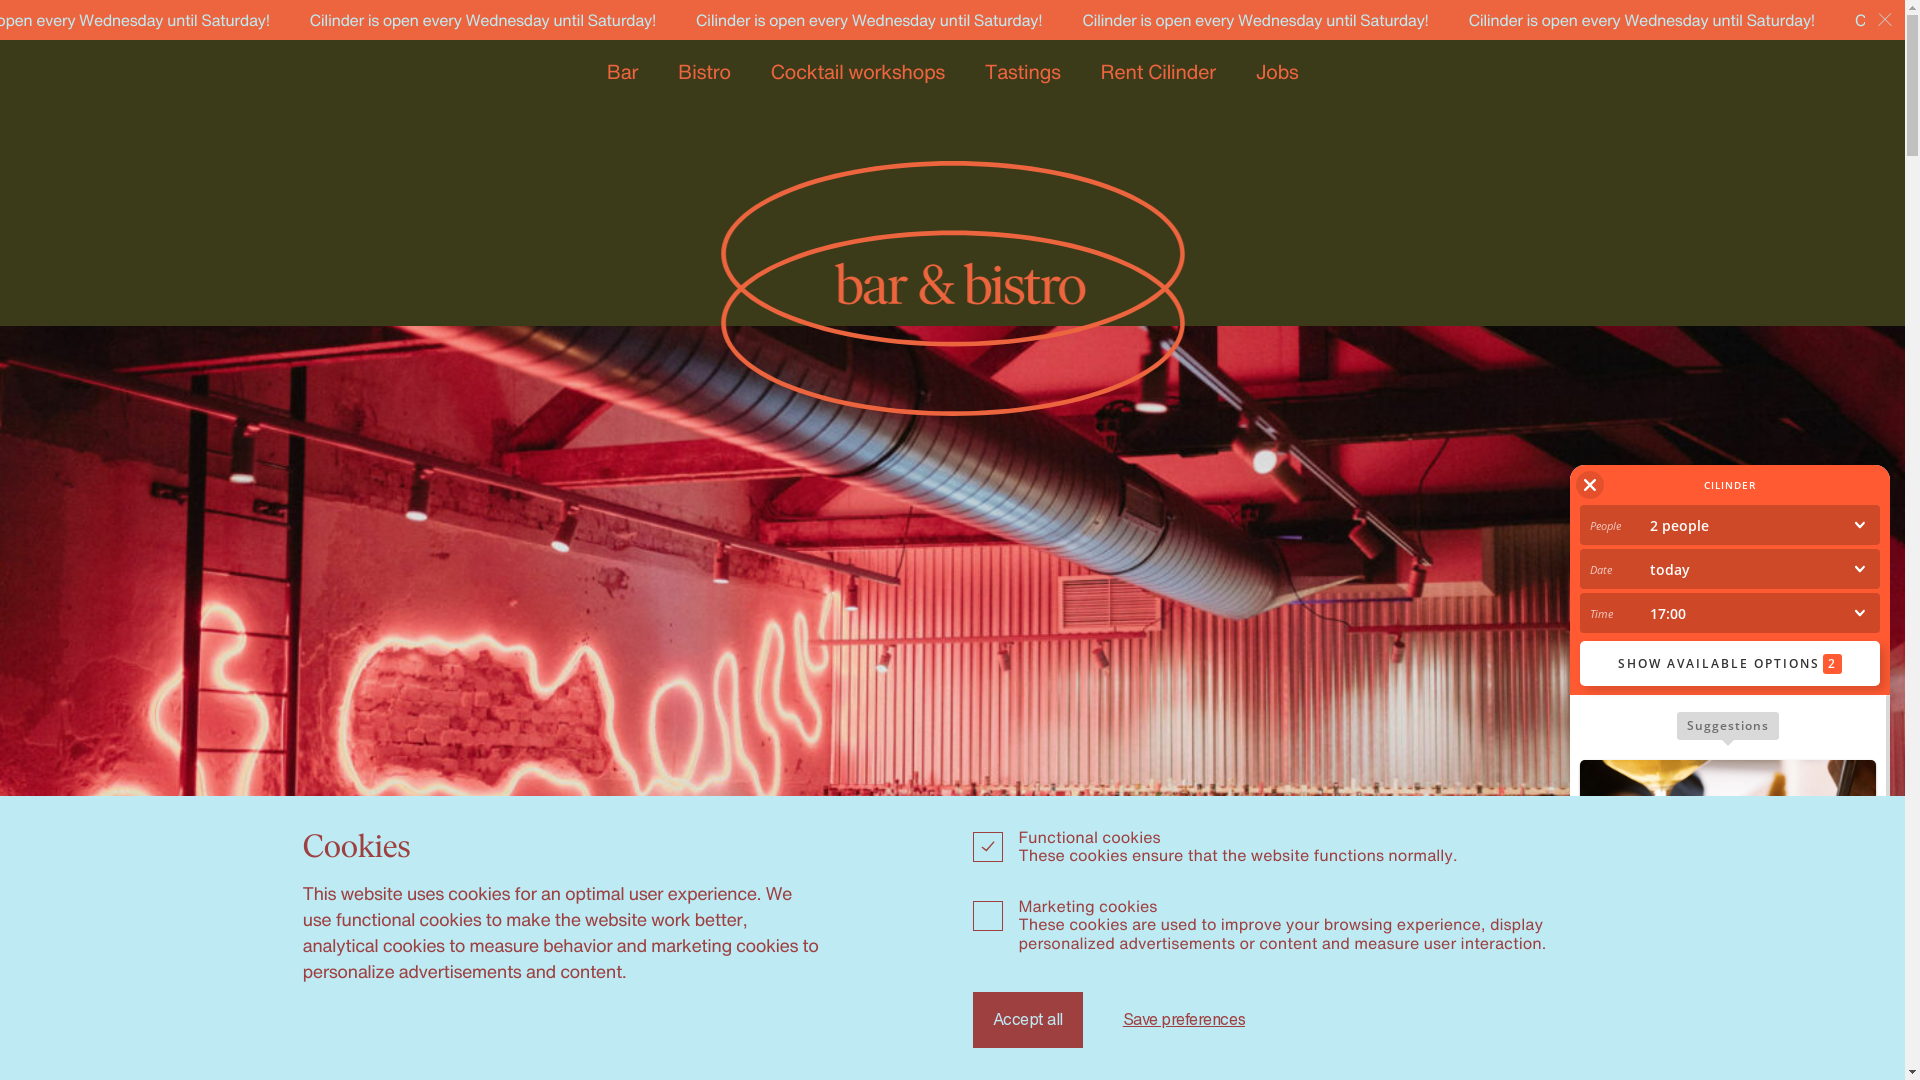 The height and width of the screenshot is (1080, 1920). What do you see at coordinates (1184, 1020) in the screenshot?
I see `Save preferences` at bounding box center [1184, 1020].